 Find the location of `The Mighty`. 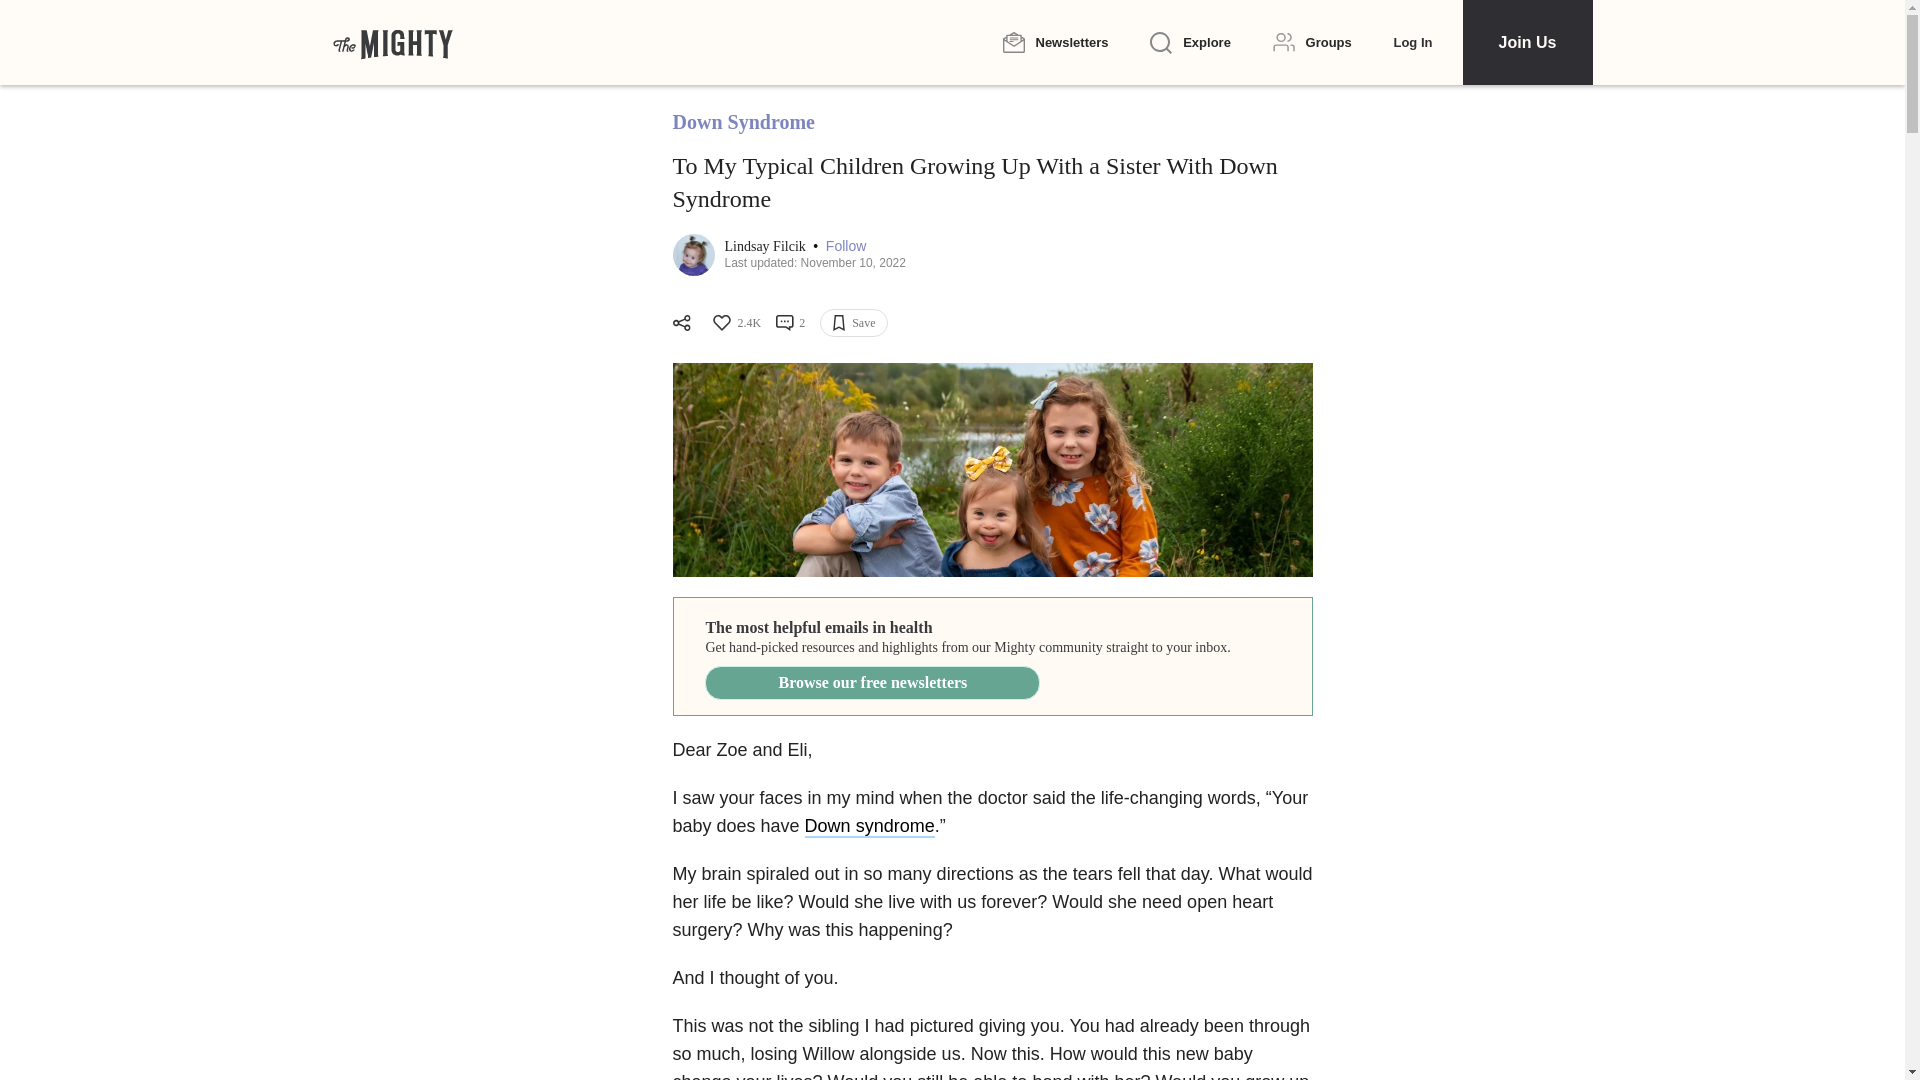

The Mighty is located at coordinates (392, 42).